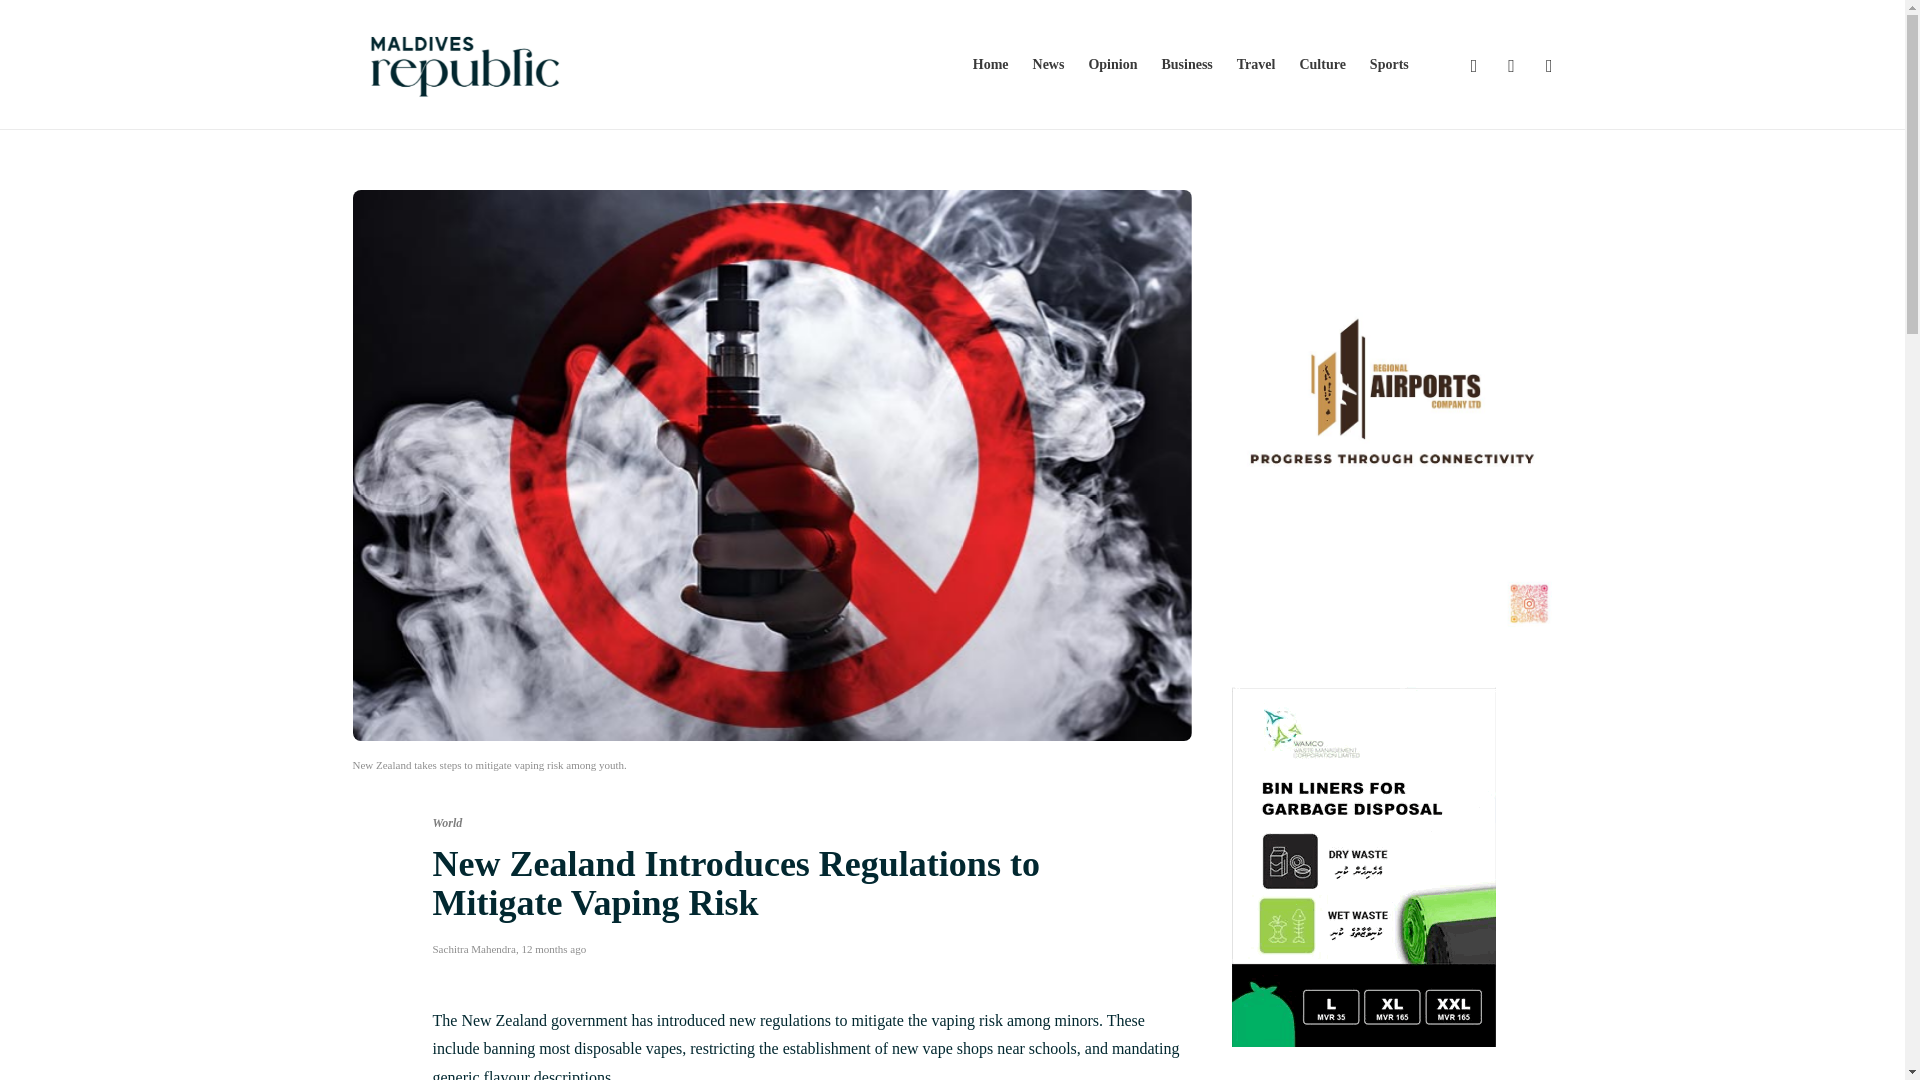 This screenshot has height=1080, width=1920. Describe the element at coordinates (552, 948) in the screenshot. I see `12 months ago` at that location.